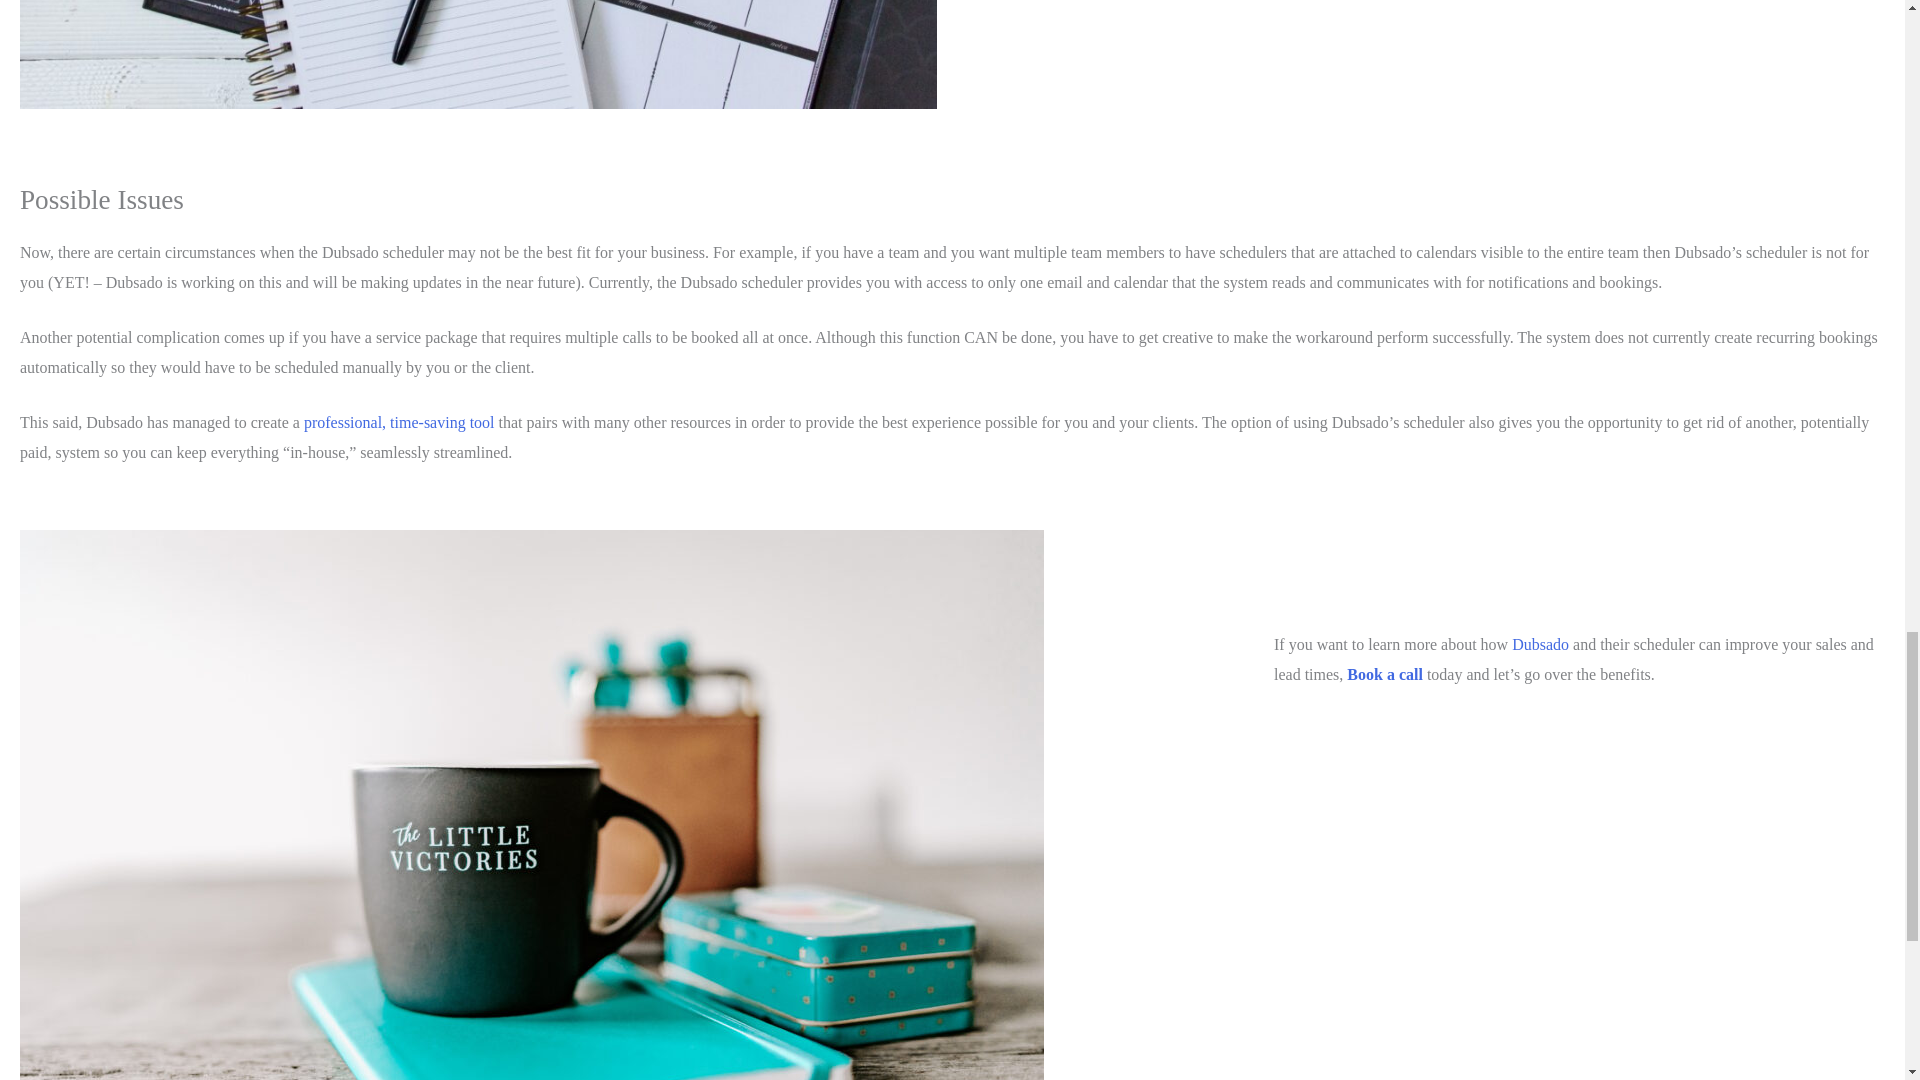 This screenshot has width=1920, height=1080. I want to click on Dubsado, so click(1540, 644).